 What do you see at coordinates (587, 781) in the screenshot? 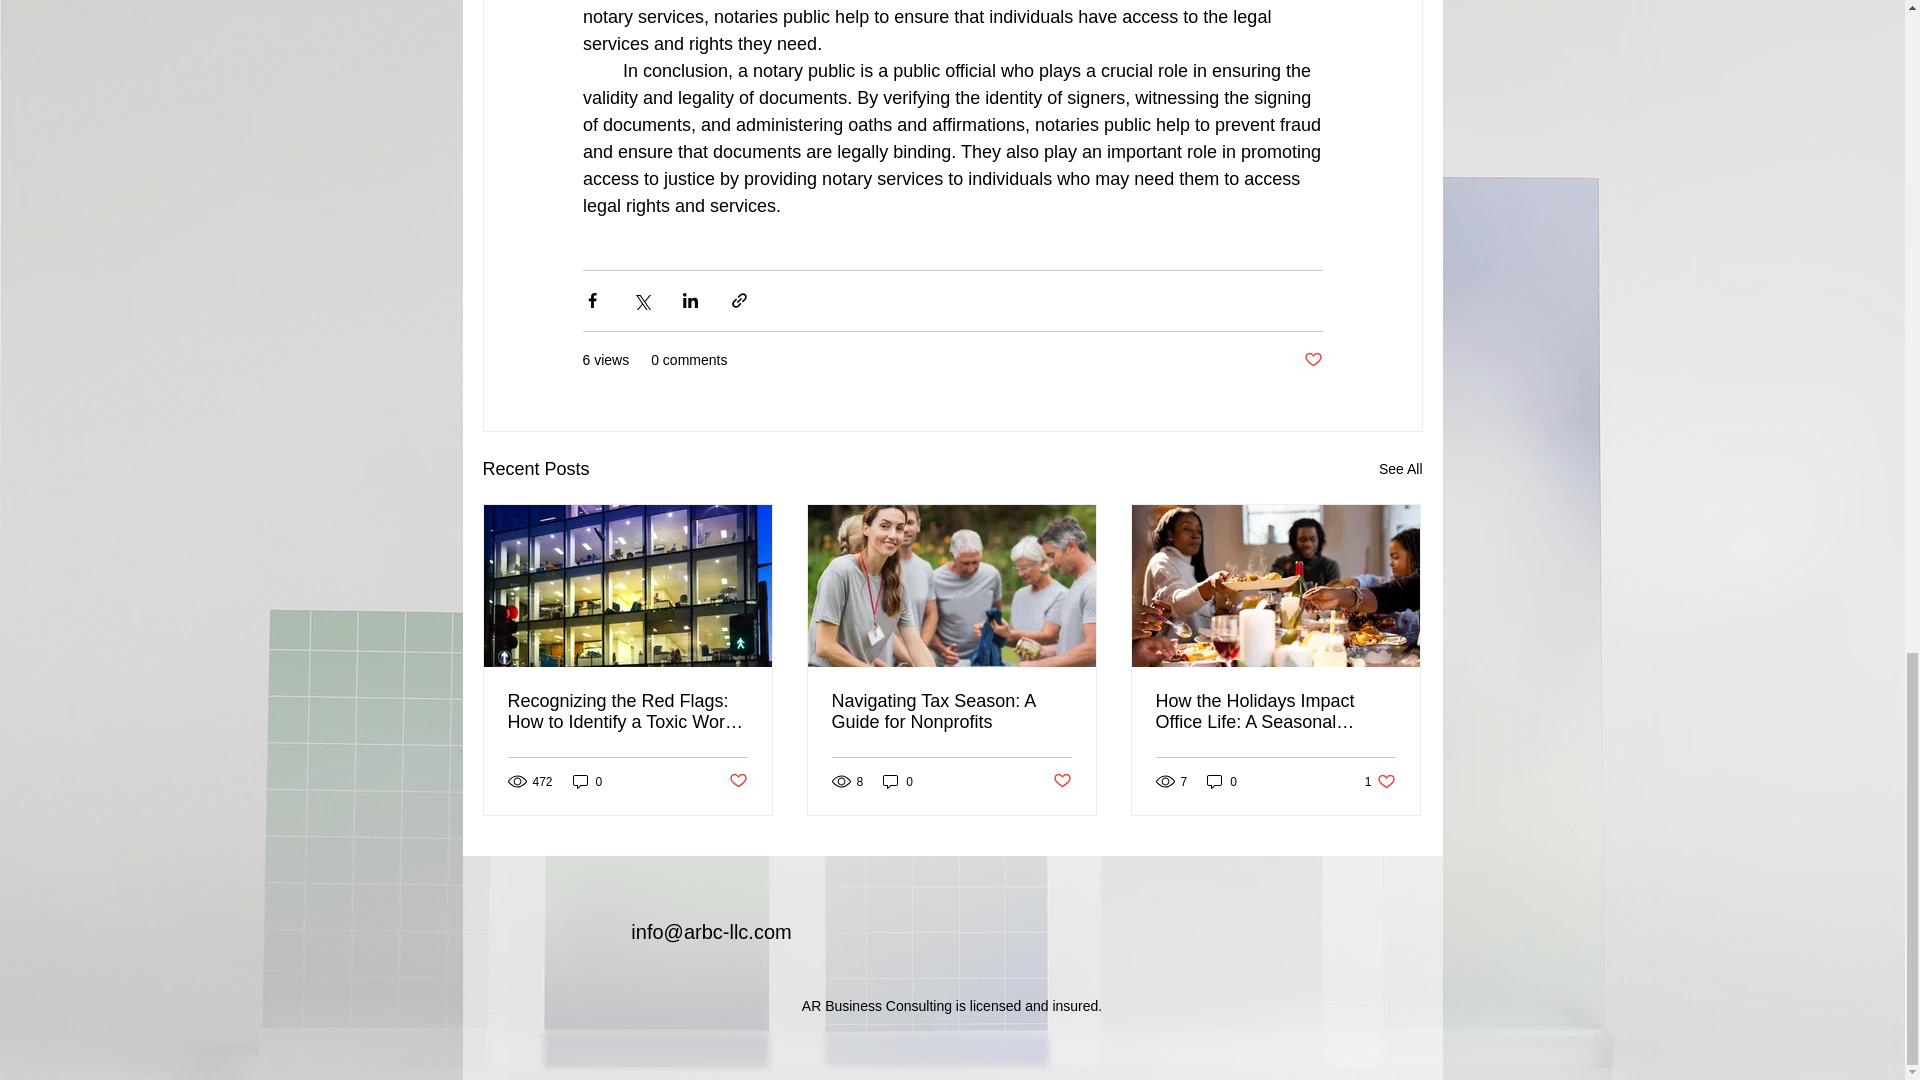
I see `Navigating Tax Season: A Guide for Nonprofits` at bounding box center [587, 781].